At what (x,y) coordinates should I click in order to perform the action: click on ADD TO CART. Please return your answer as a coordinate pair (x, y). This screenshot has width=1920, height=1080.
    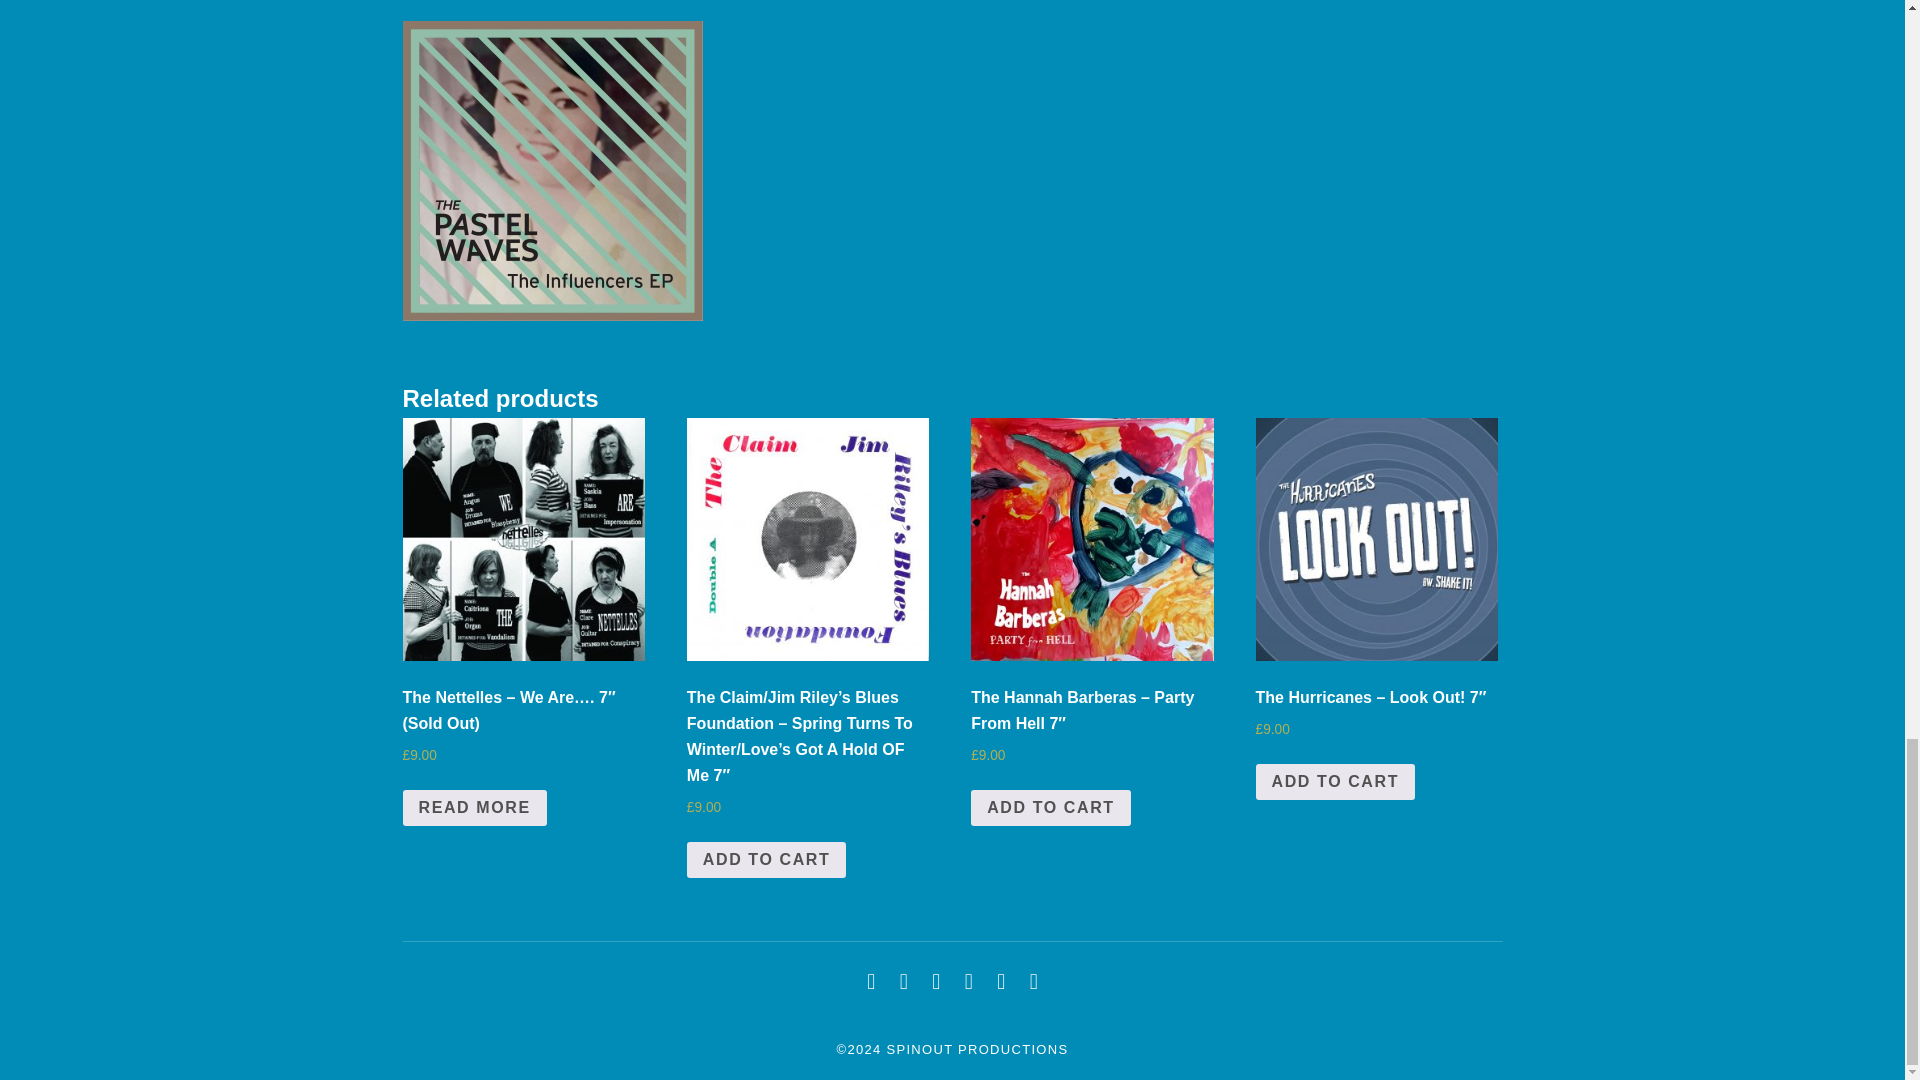
    Looking at the image, I should click on (766, 860).